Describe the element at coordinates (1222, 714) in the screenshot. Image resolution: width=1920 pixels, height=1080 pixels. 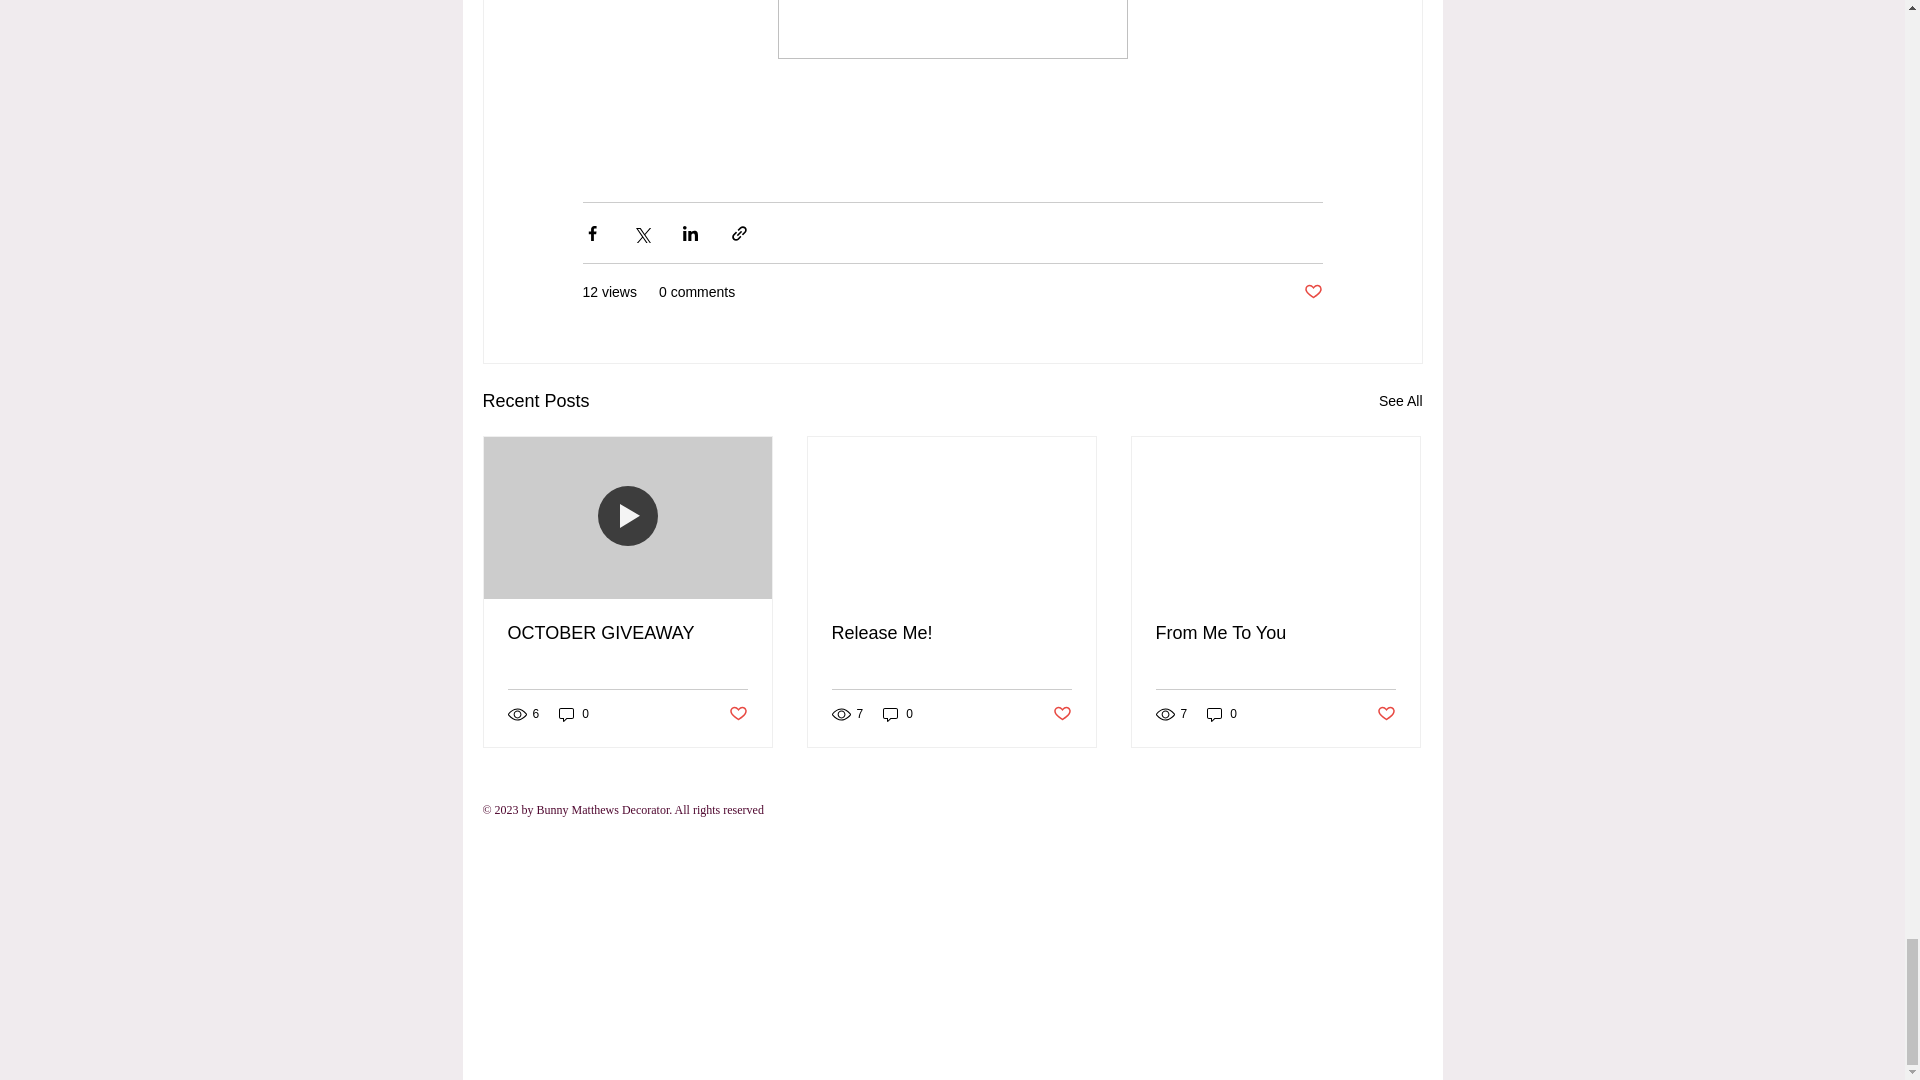
I see `0` at that location.